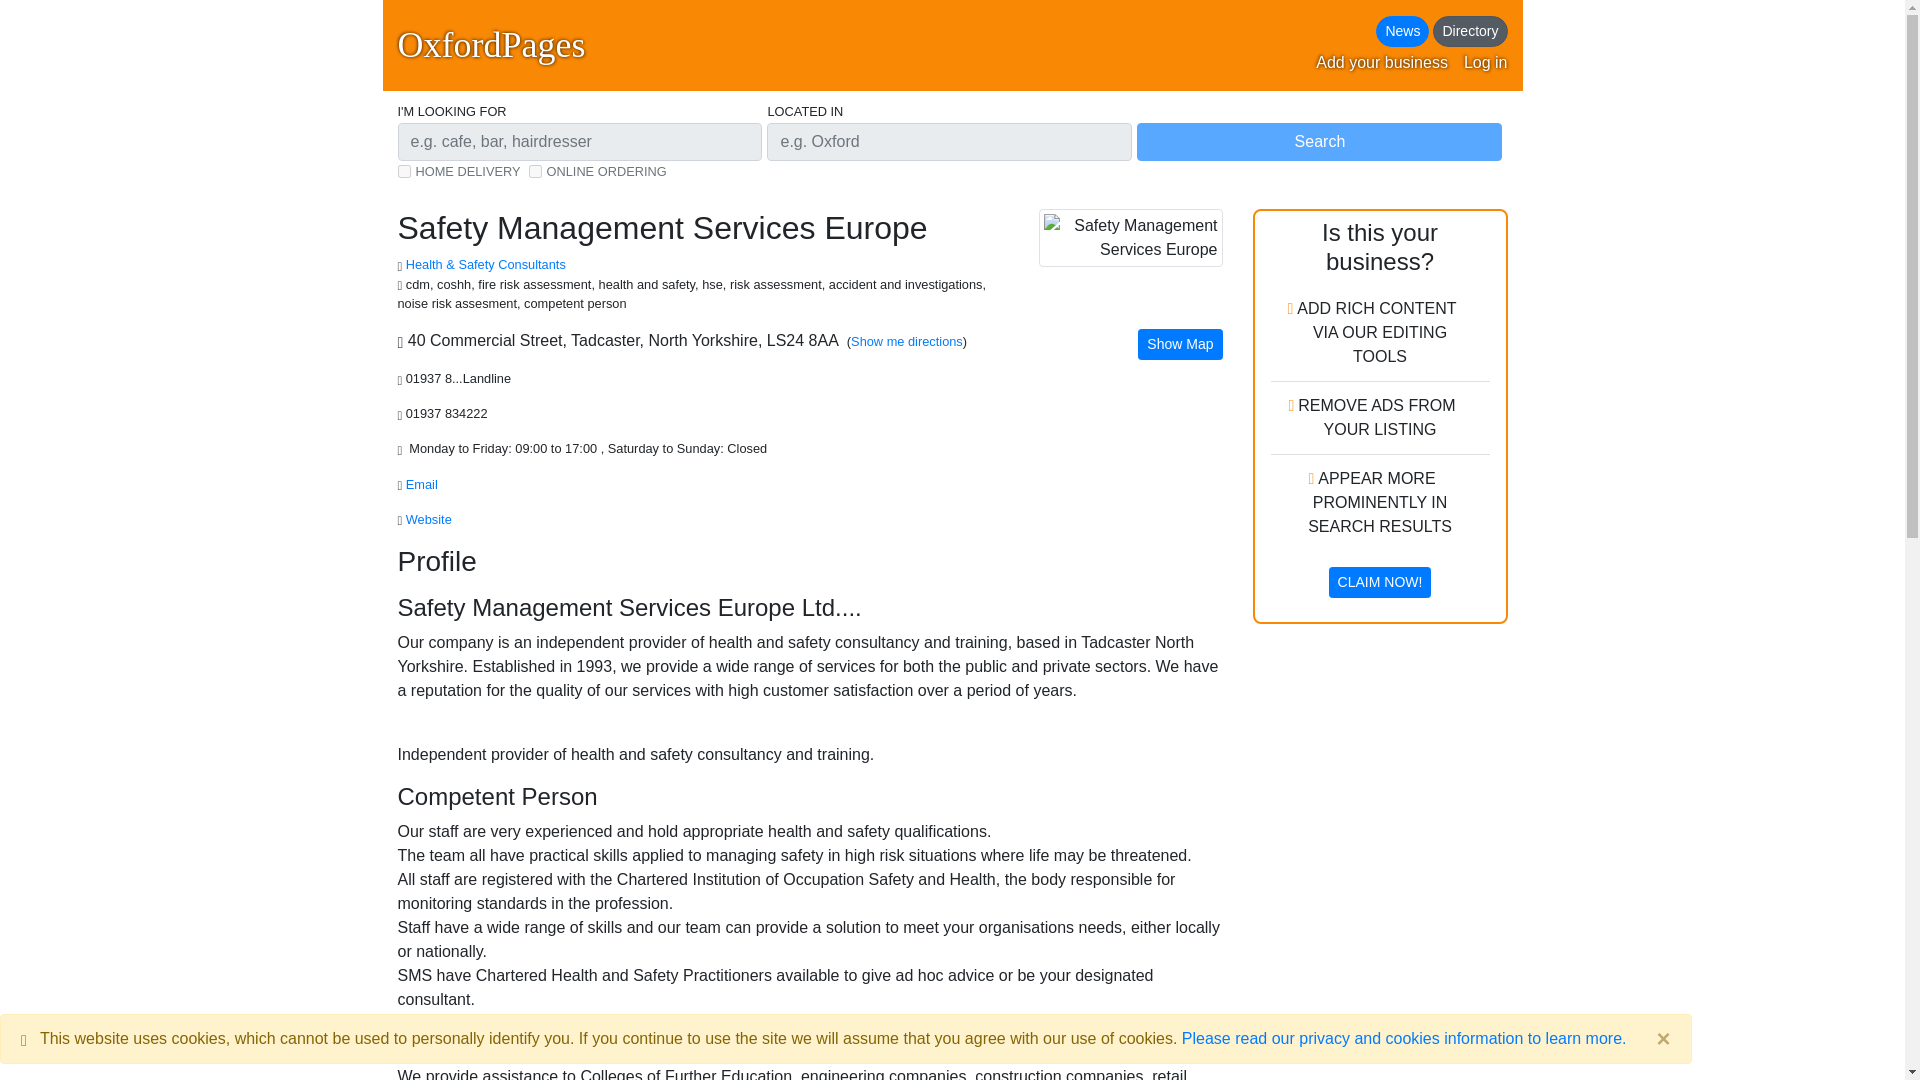 This screenshot has width=1920, height=1080. I want to click on click to show number, so click(460, 378).